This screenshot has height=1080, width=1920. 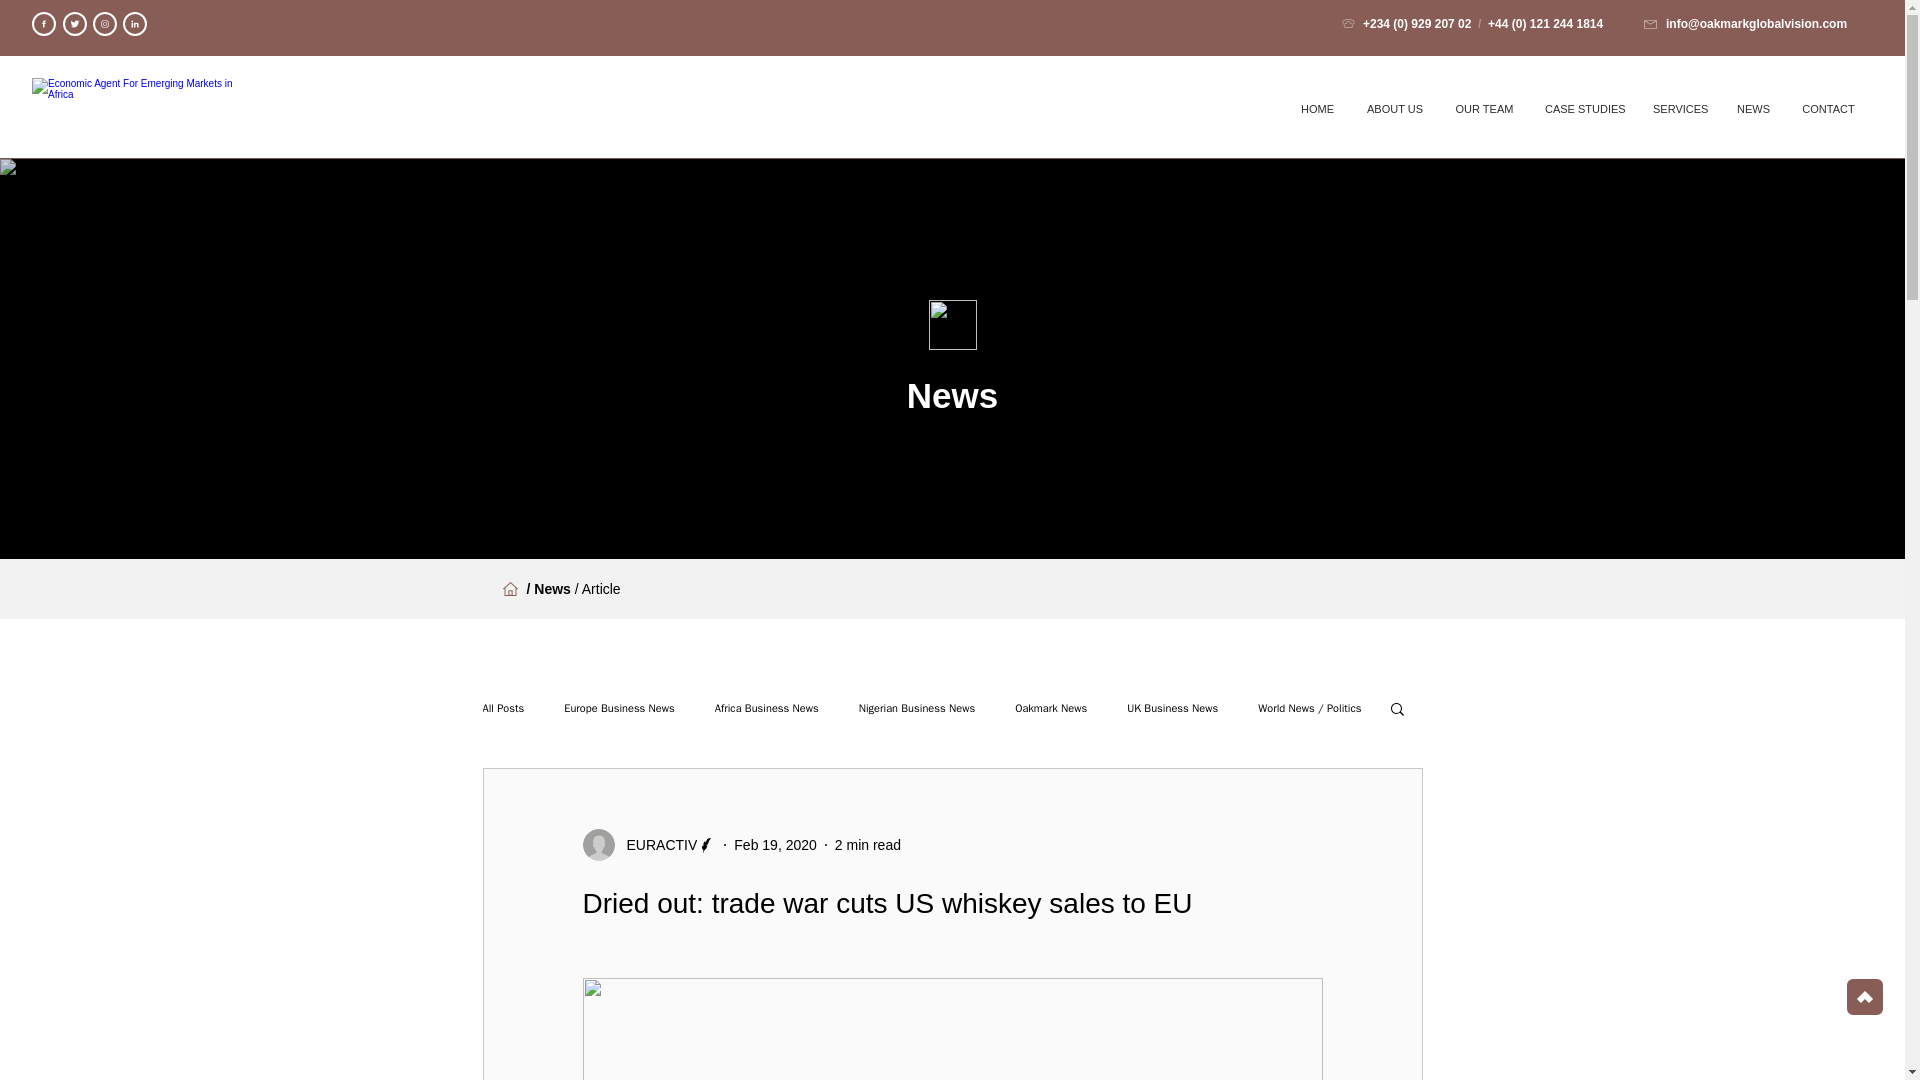 I want to click on OUR TEAM, so click(x=1484, y=108).